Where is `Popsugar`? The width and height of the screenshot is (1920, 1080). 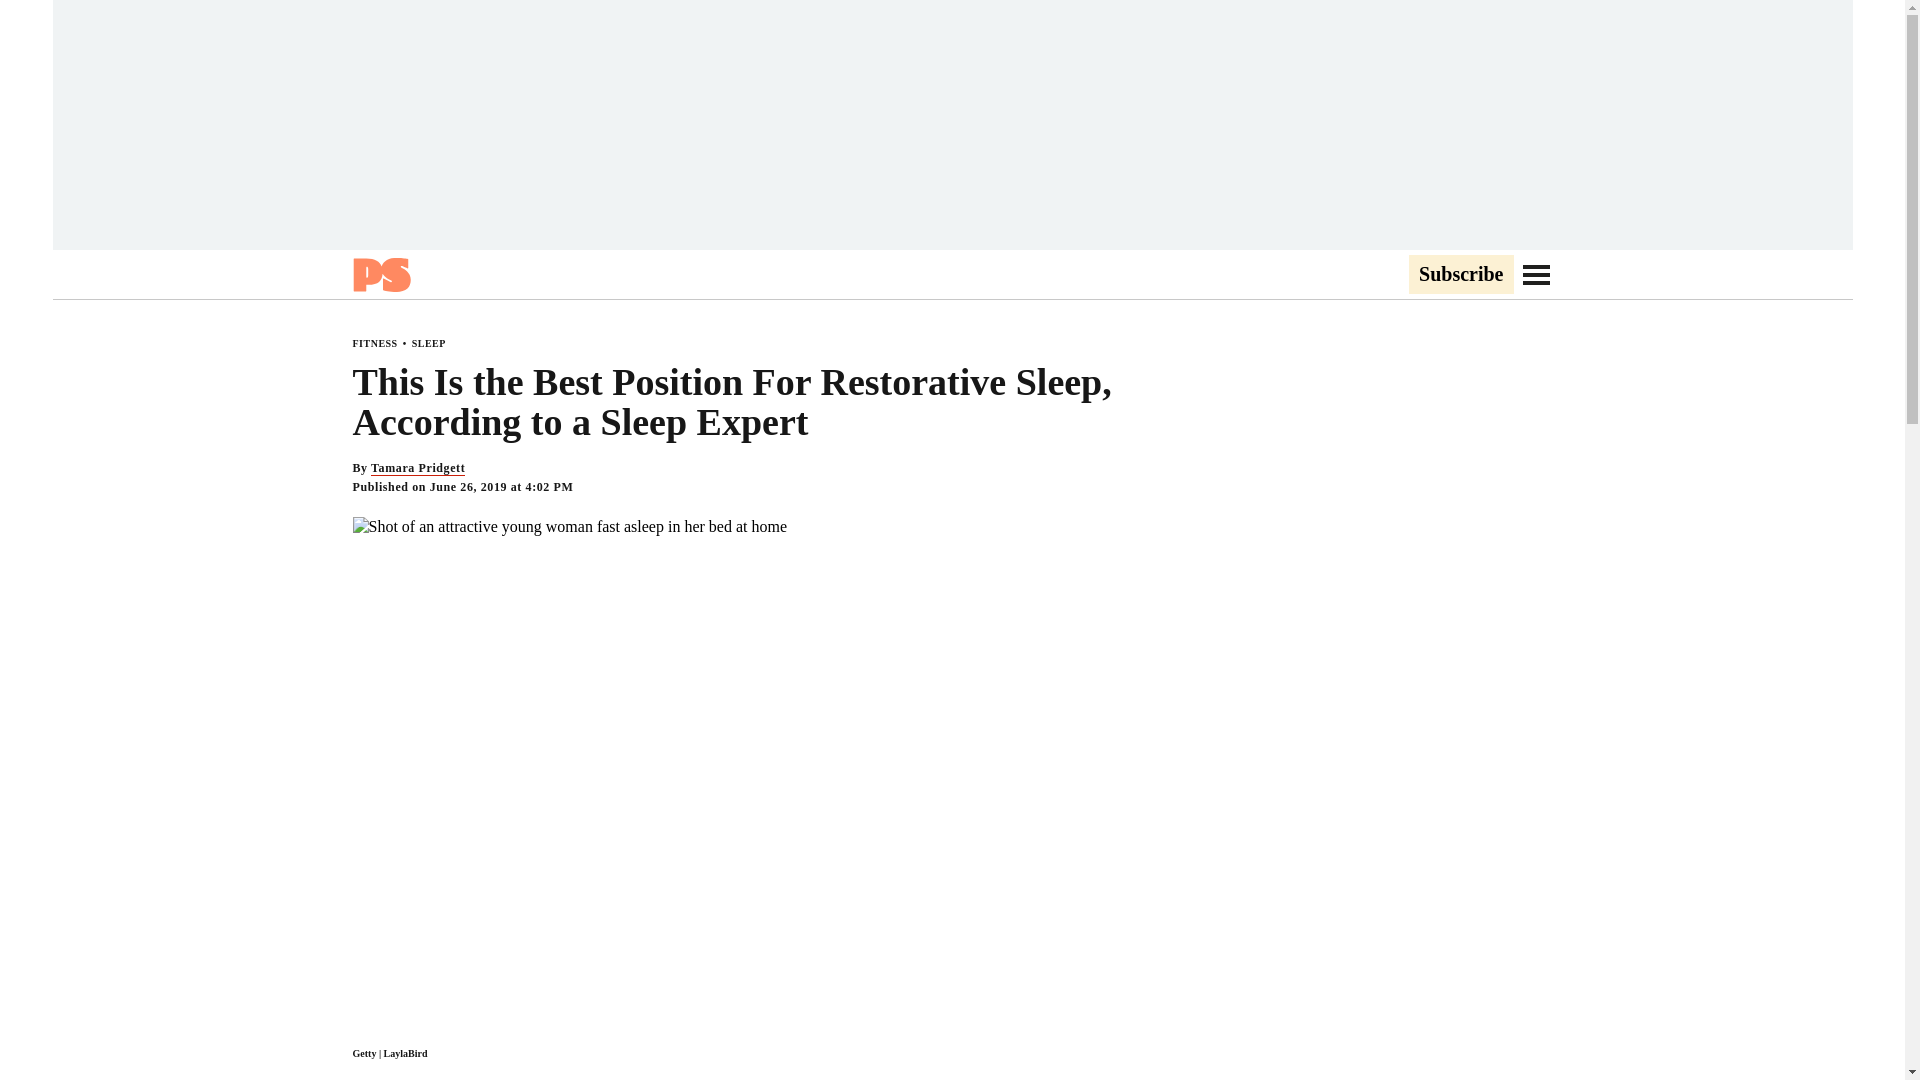 Popsugar is located at coordinates (380, 274).